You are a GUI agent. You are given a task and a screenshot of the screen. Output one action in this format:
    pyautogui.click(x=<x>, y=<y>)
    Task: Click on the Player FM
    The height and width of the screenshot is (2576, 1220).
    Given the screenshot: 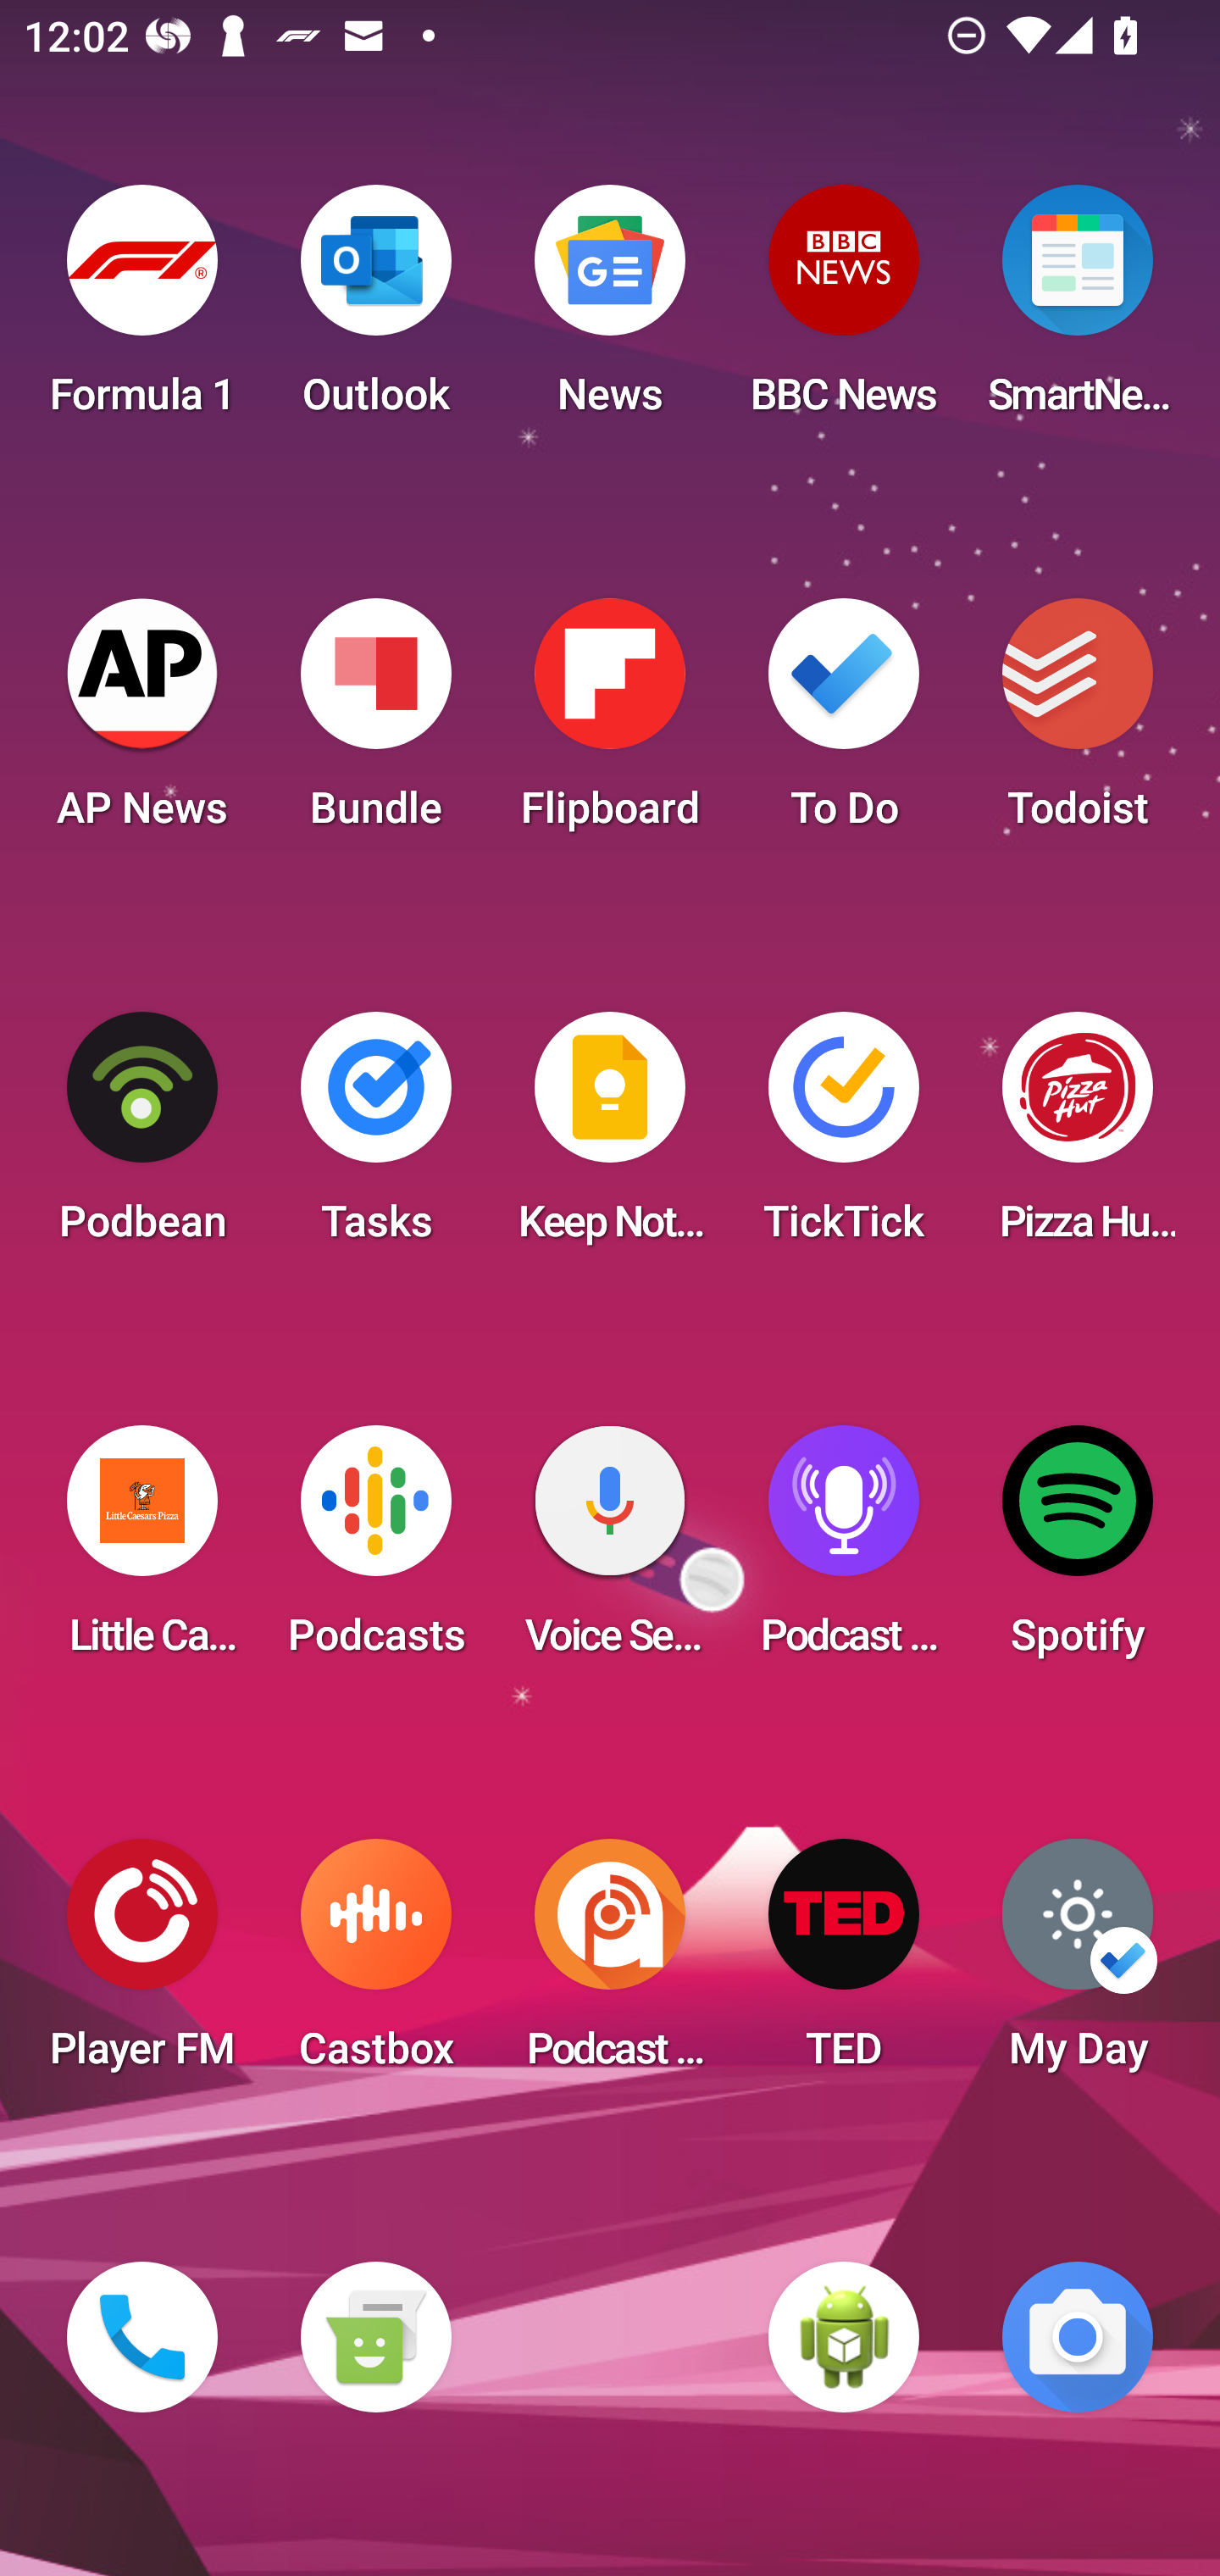 What is the action you would take?
    pyautogui.click(x=142, y=1964)
    